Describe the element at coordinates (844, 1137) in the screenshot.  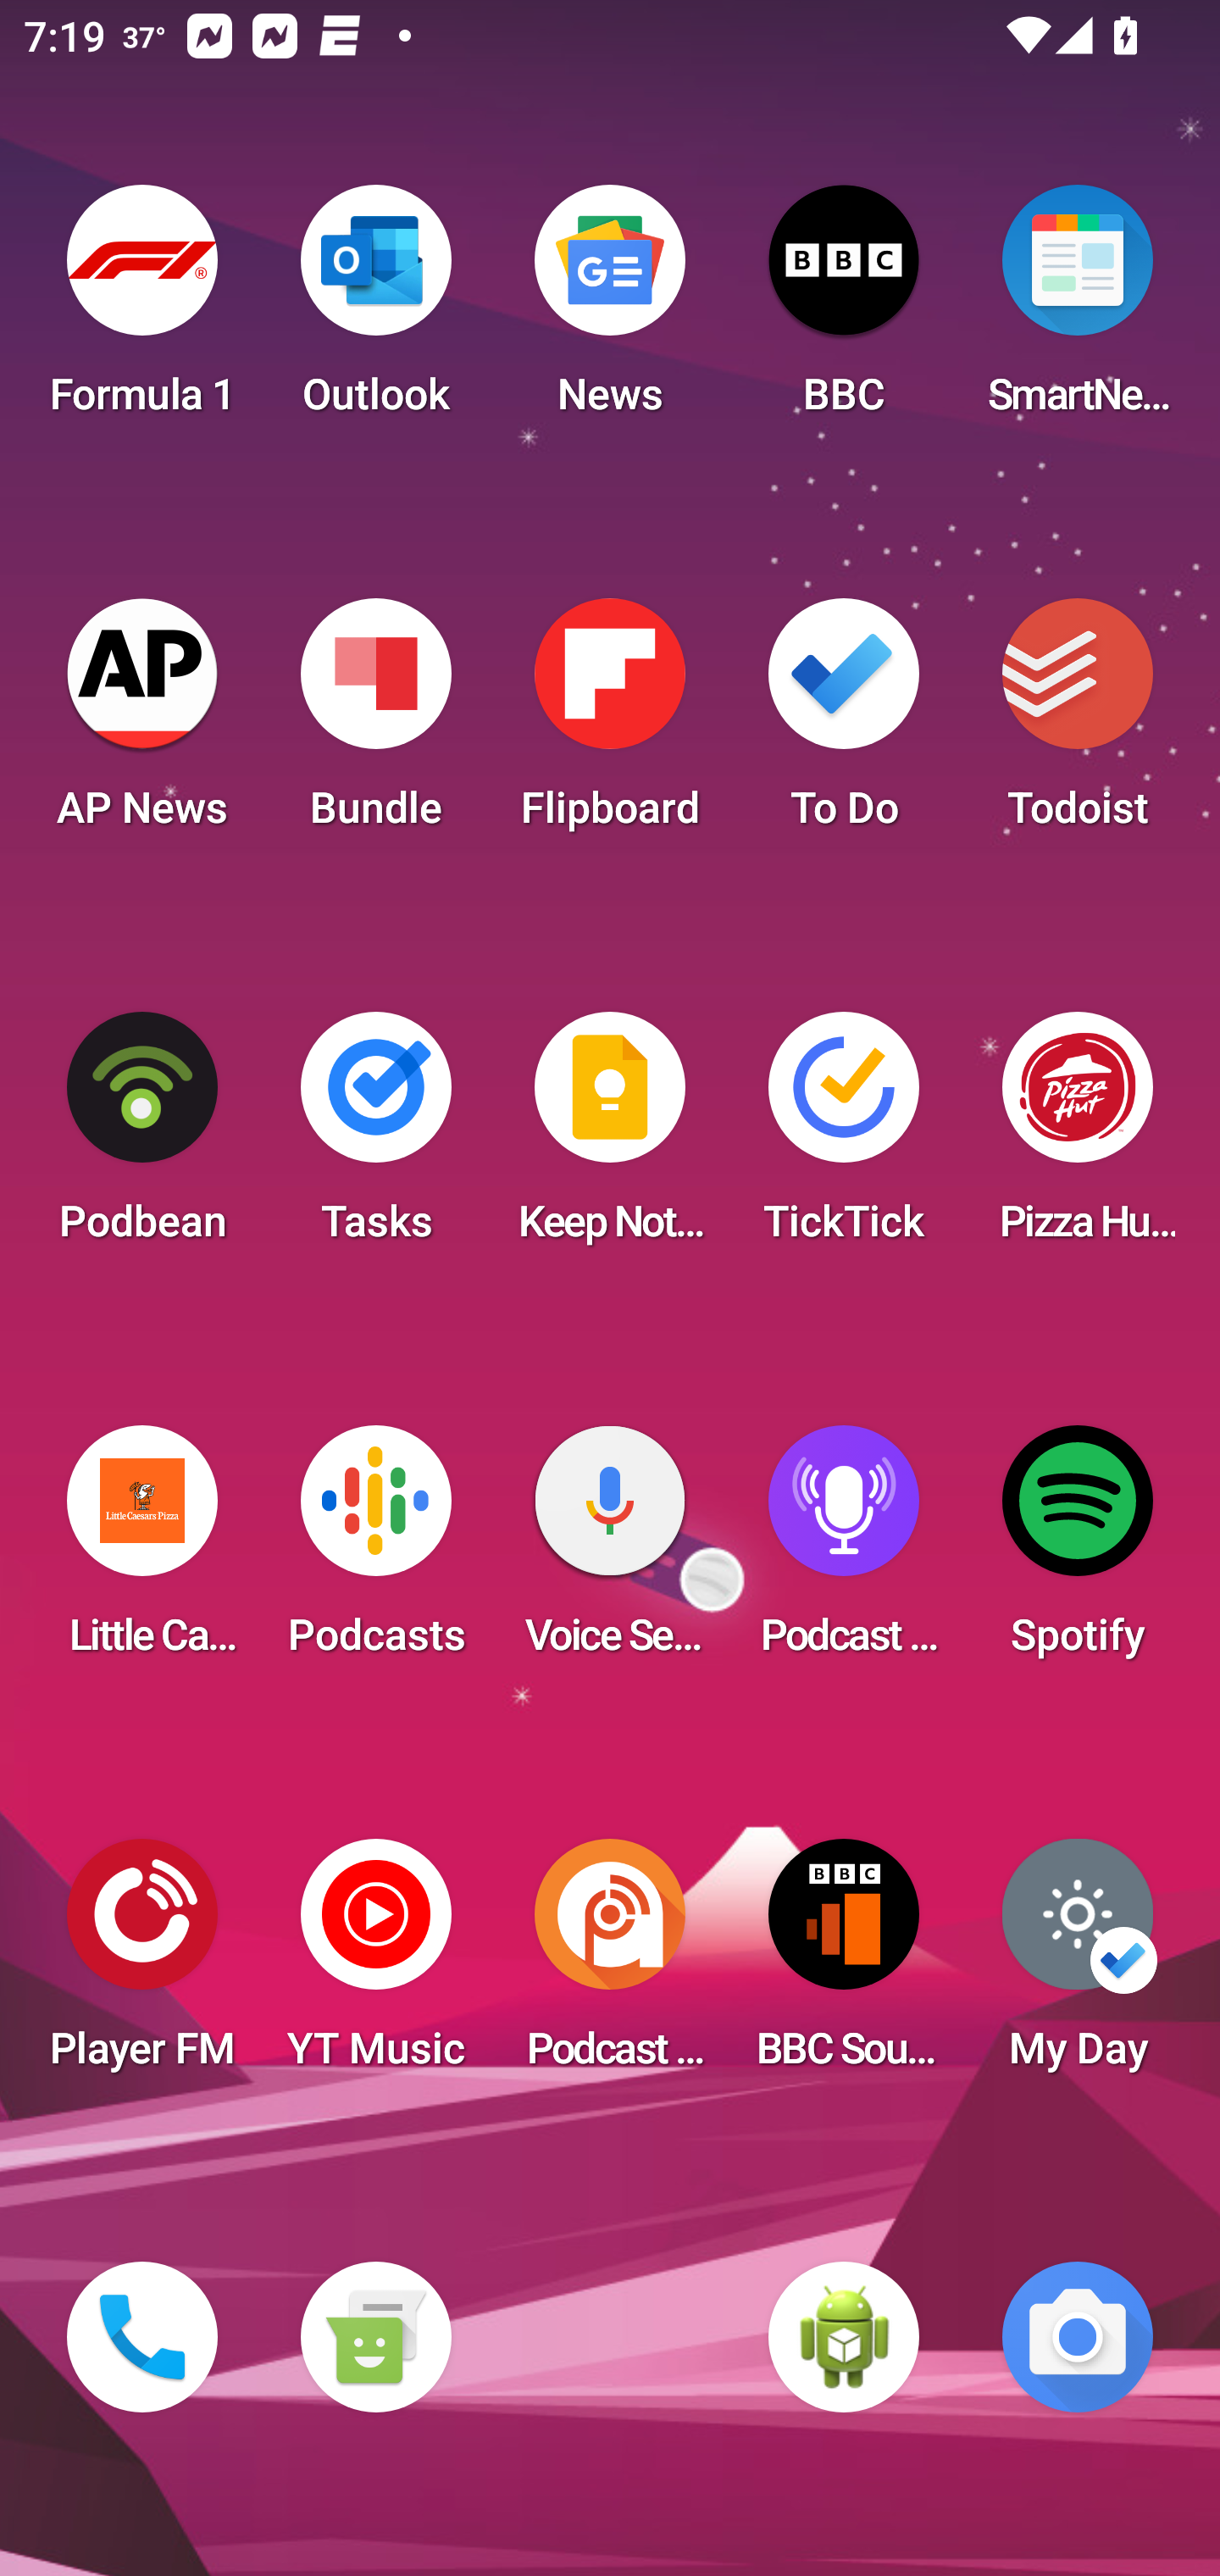
I see `TickTick` at that location.